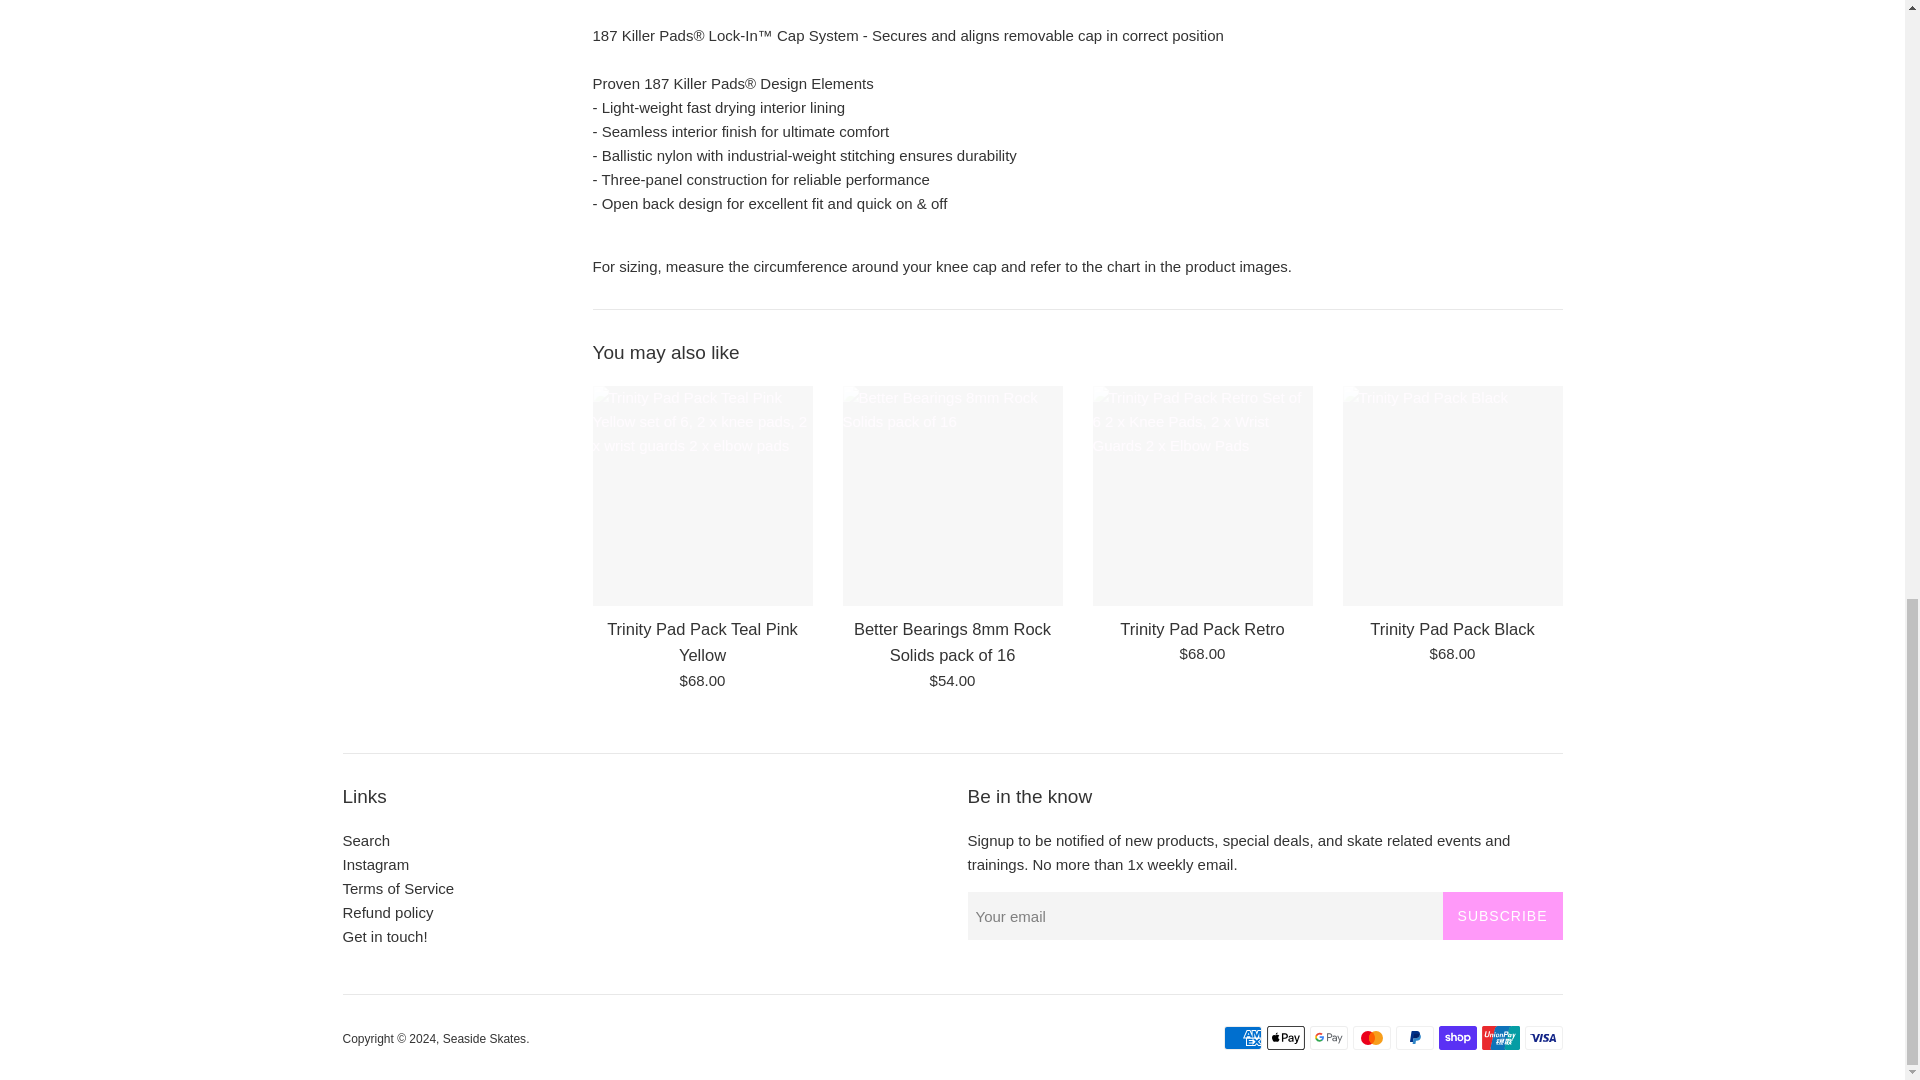 This screenshot has height=1080, width=1920. What do you see at coordinates (1202, 495) in the screenshot?
I see `Trinity Pad Pack Retro` at bounding box center [1202, 495].